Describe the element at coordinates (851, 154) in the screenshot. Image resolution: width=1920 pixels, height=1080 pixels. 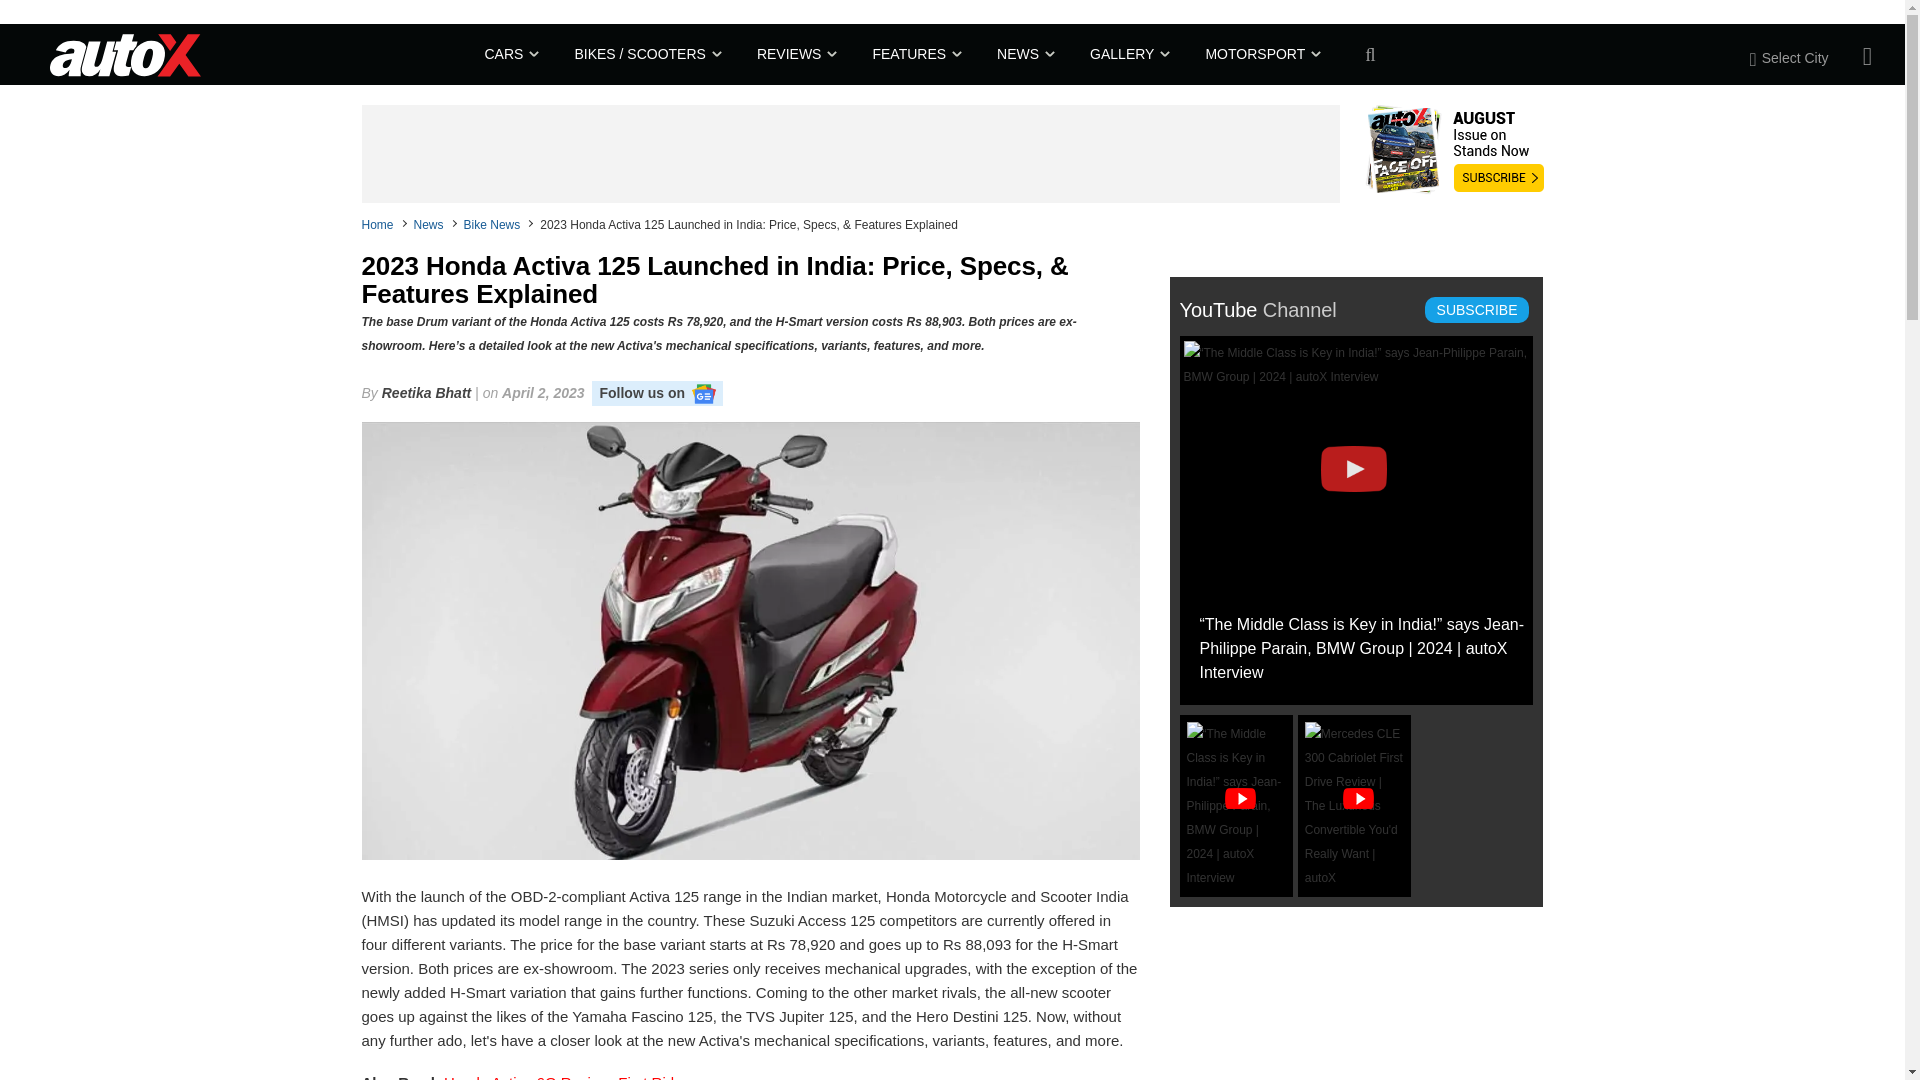
I see `3rd party ad content` at that location.